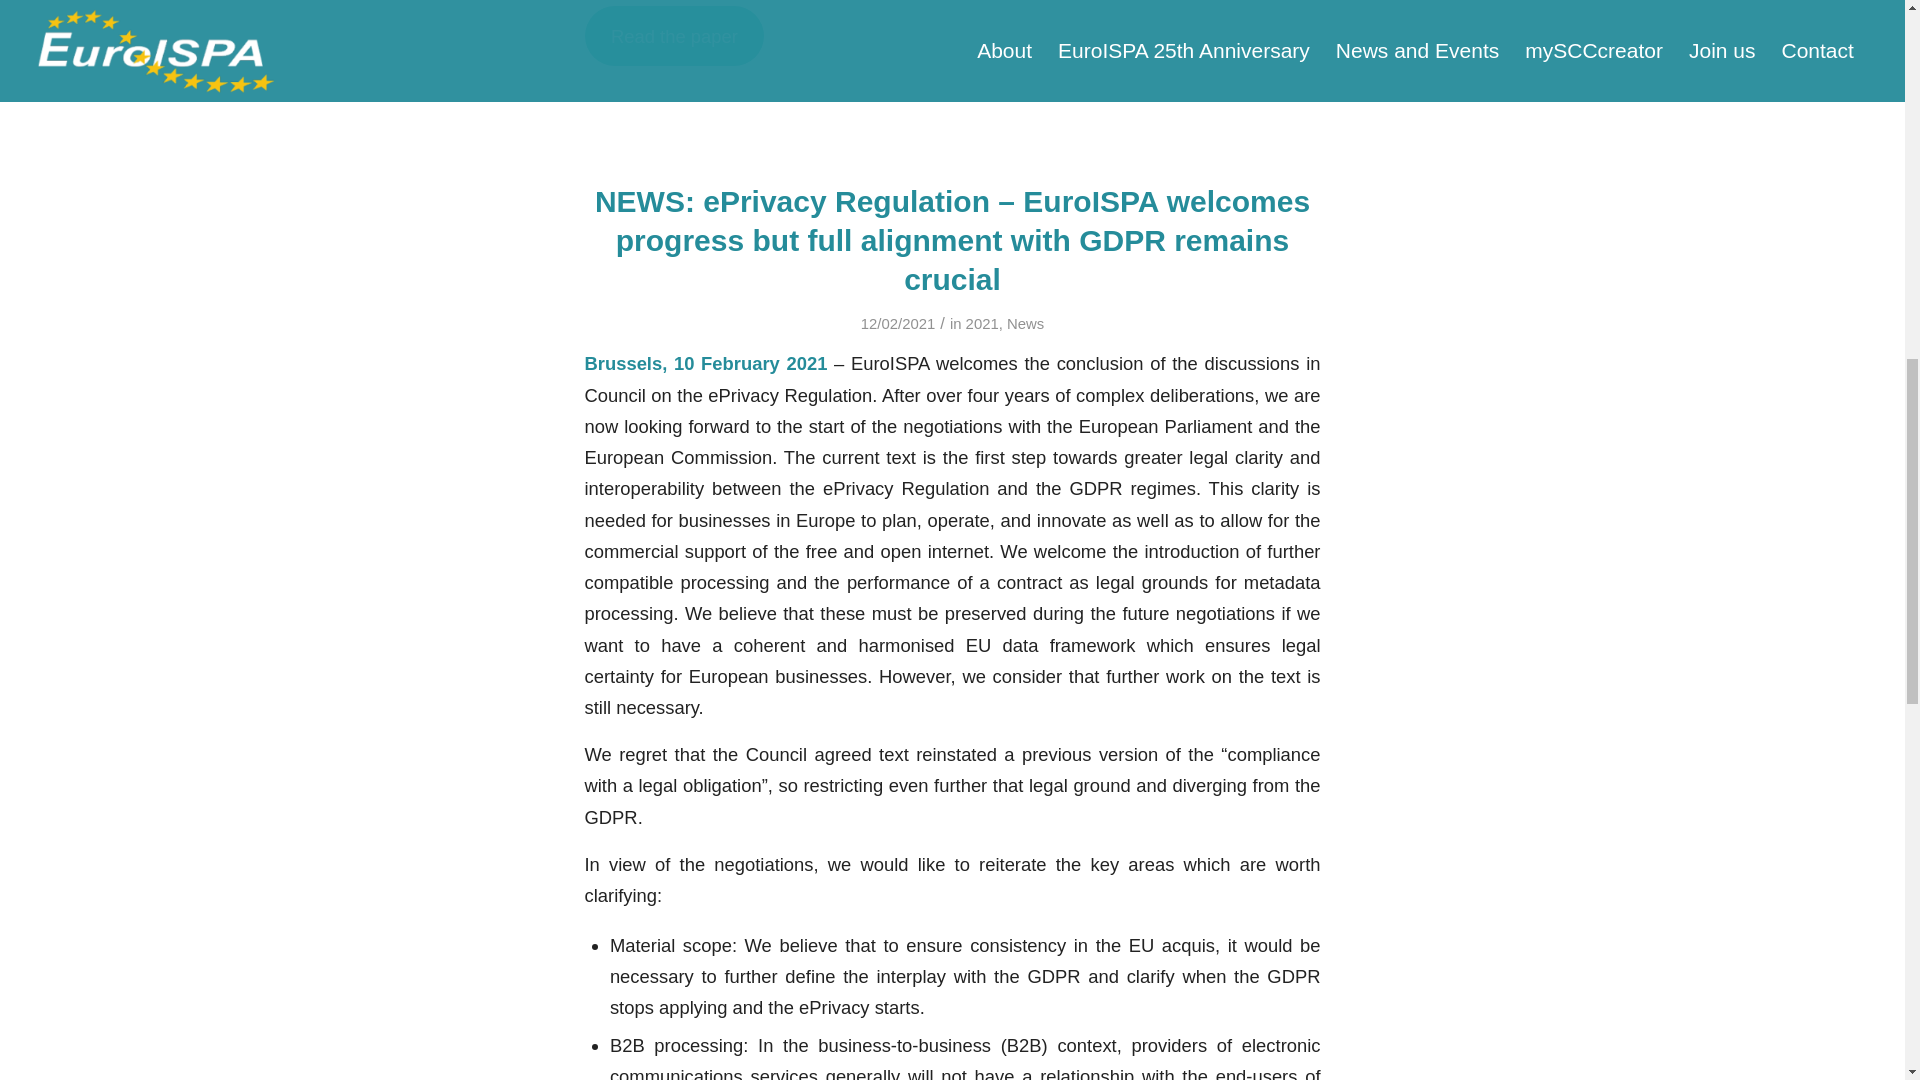  I want to click on 2021, so click(982, 324).